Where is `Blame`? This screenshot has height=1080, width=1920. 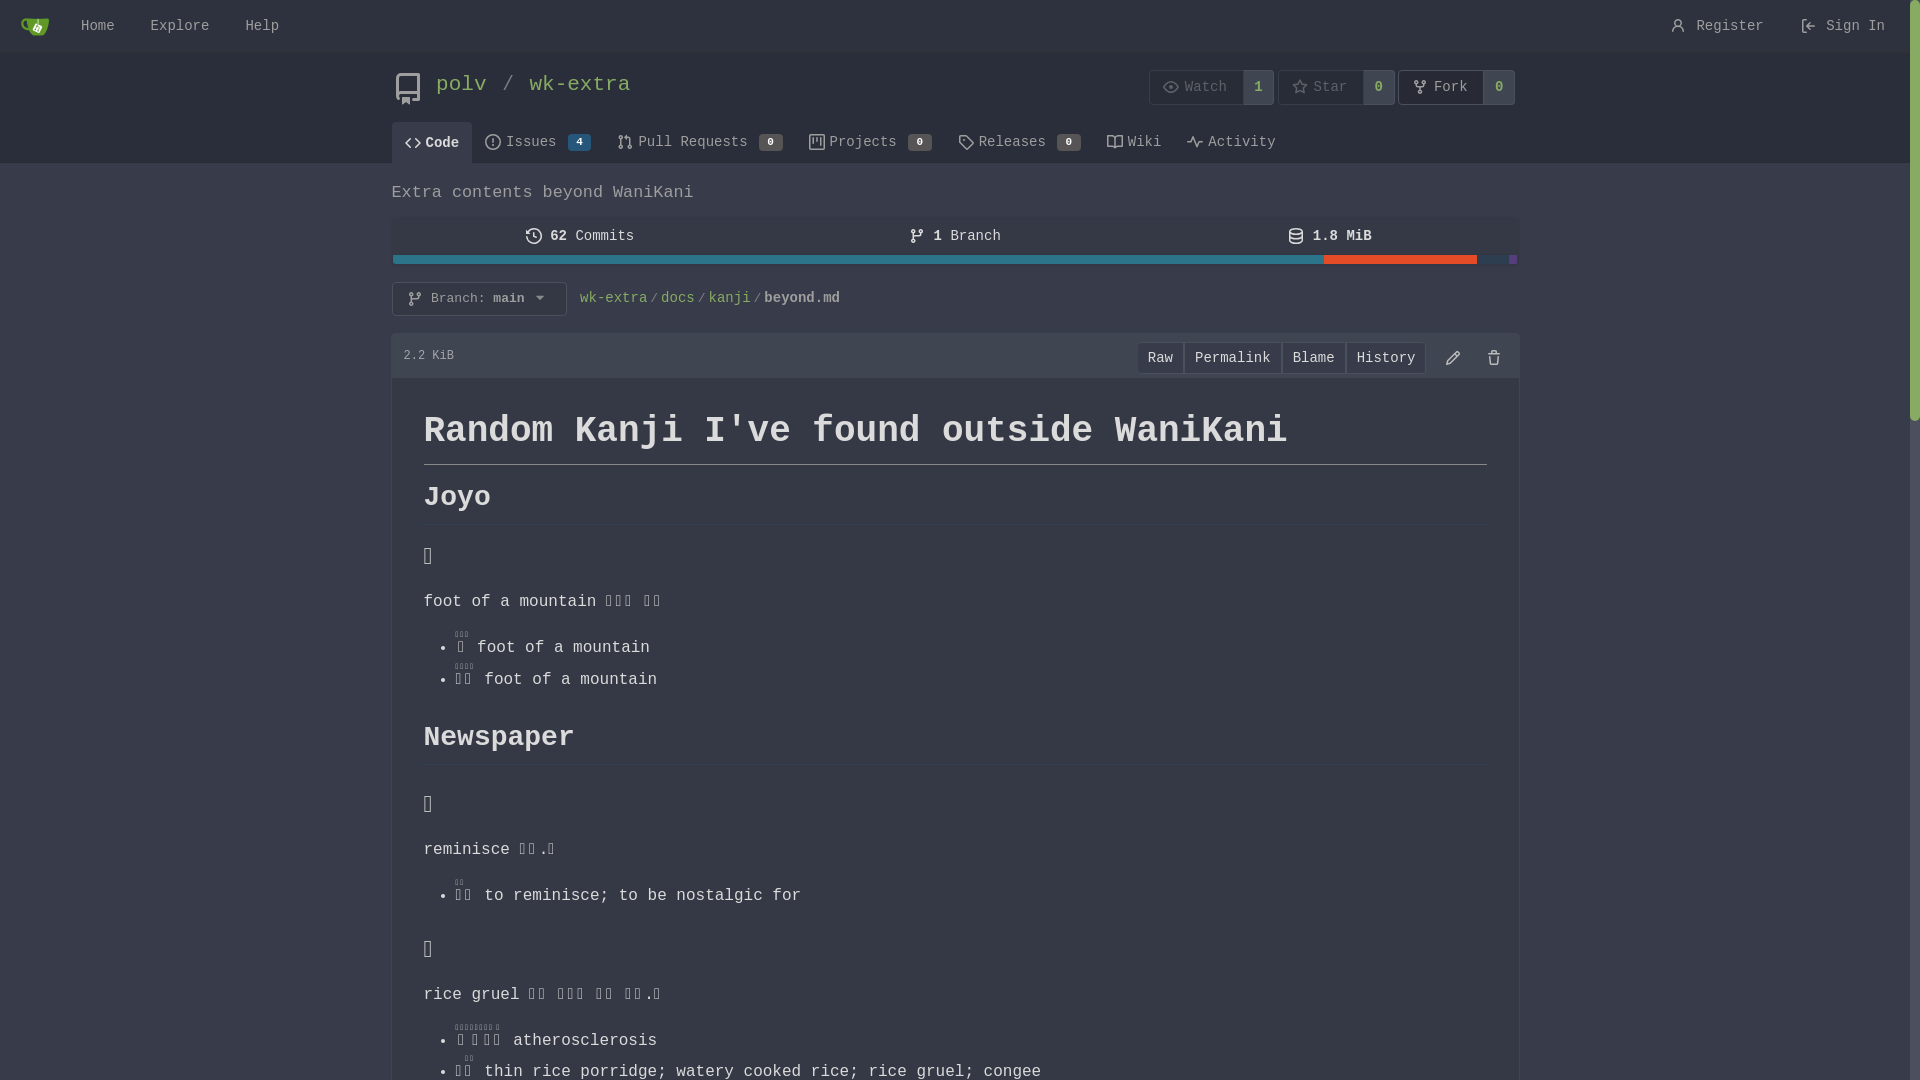
Blame is located at coordinates (1314, 358).